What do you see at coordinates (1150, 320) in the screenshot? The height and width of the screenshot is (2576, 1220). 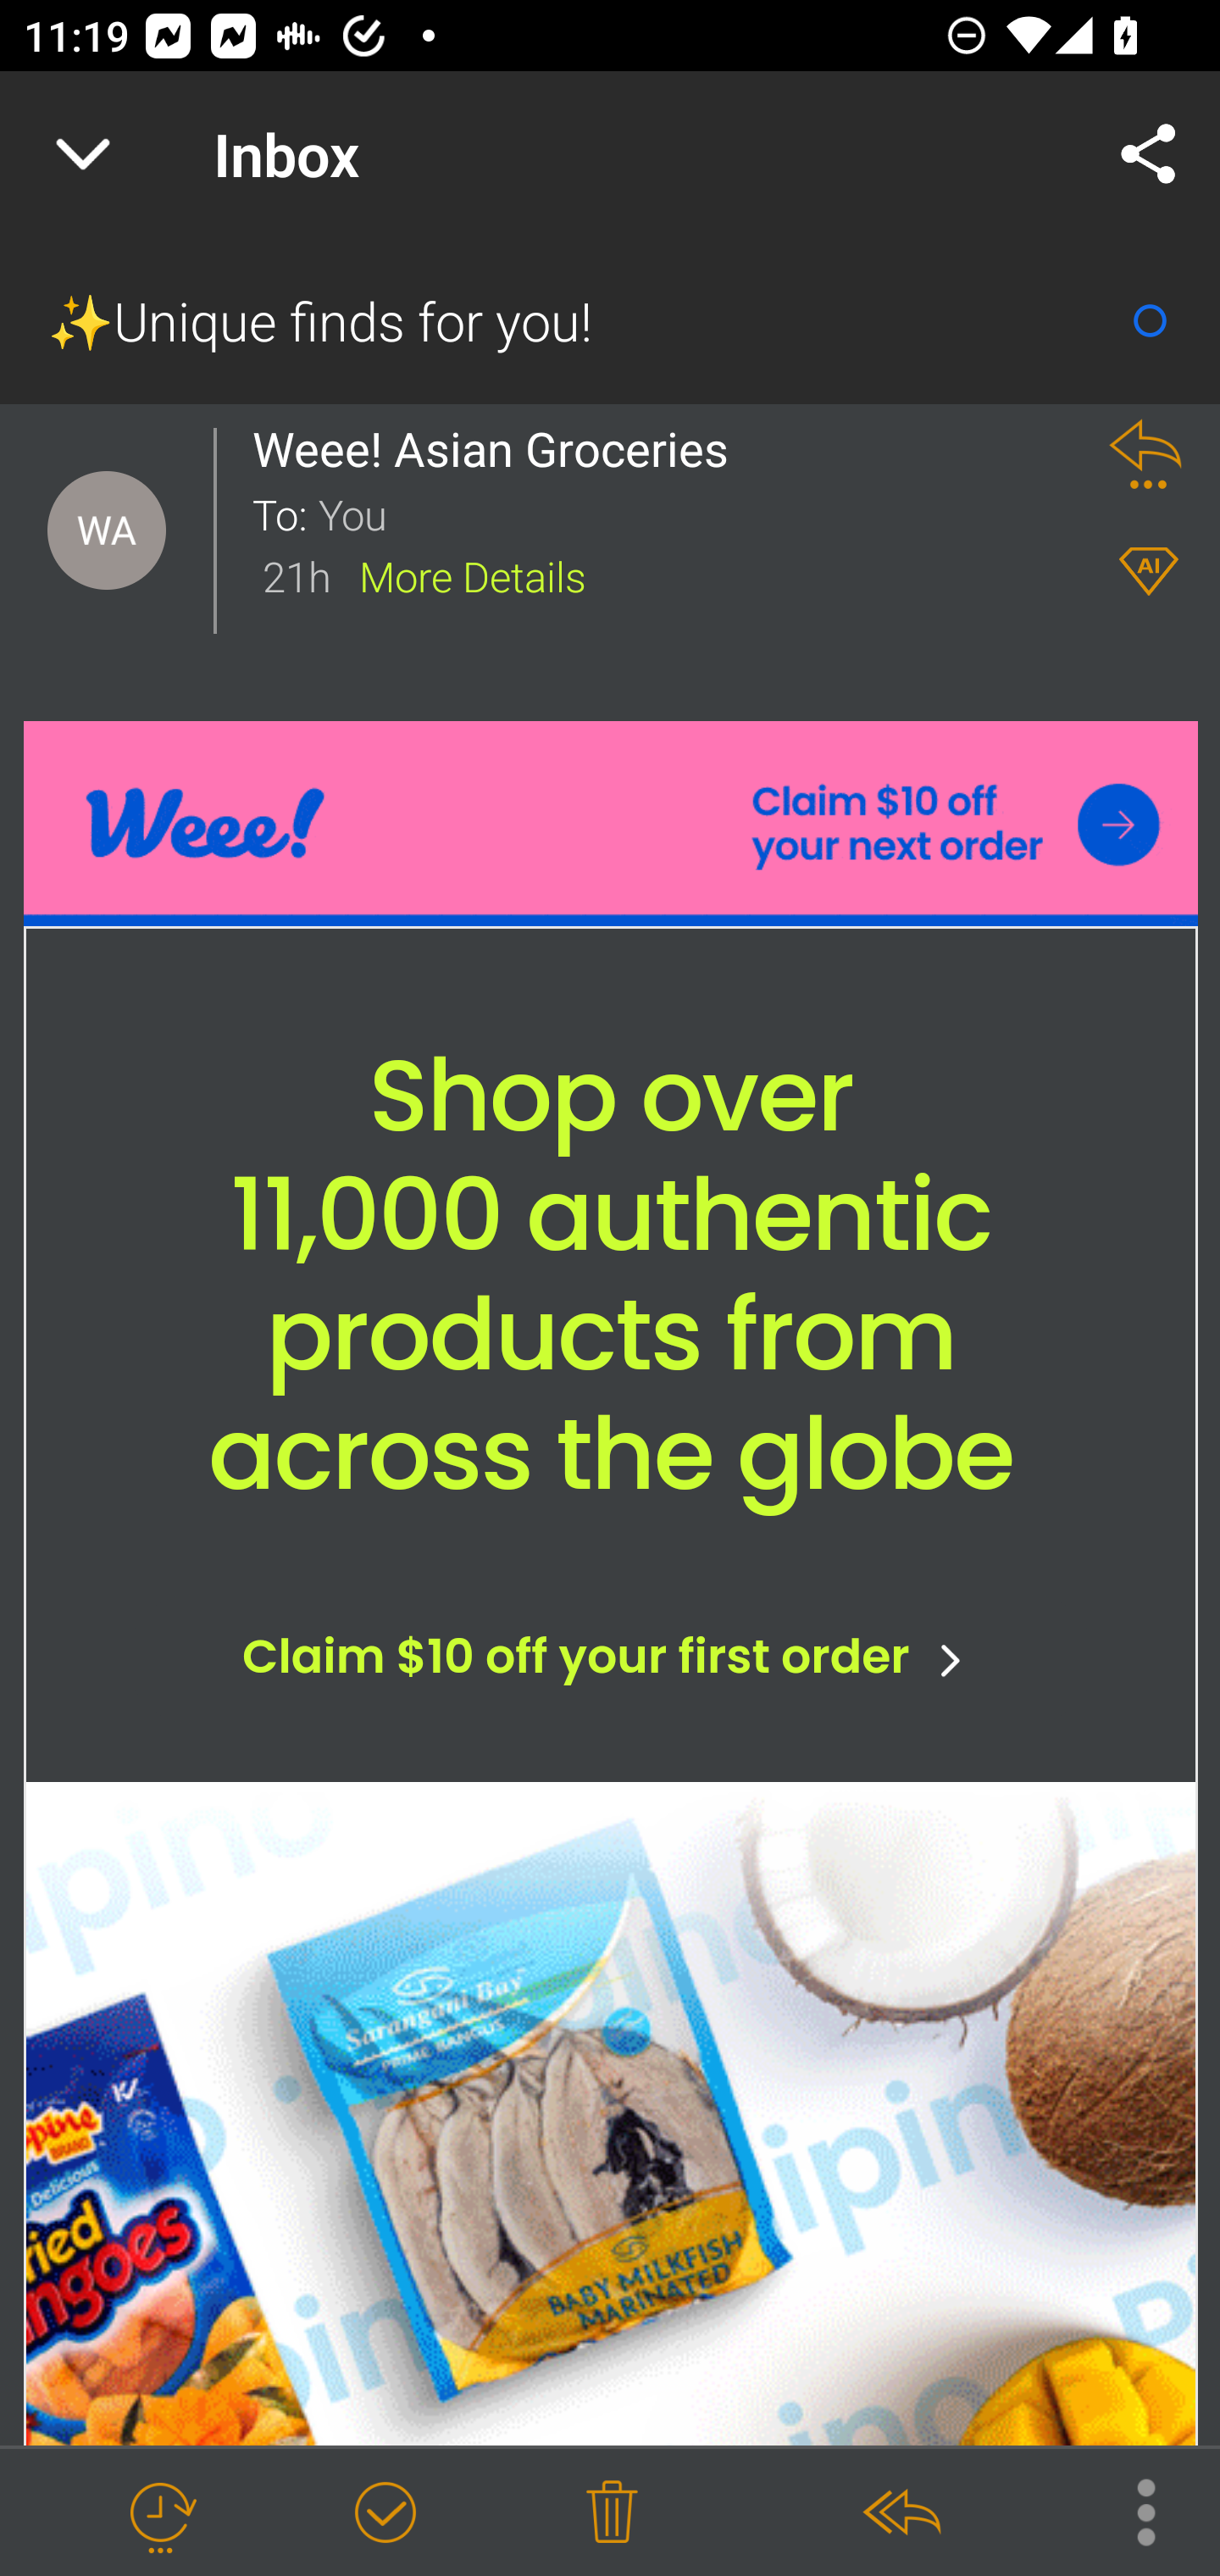 I see `Mark as Read` at bounding box center [1150, 320].